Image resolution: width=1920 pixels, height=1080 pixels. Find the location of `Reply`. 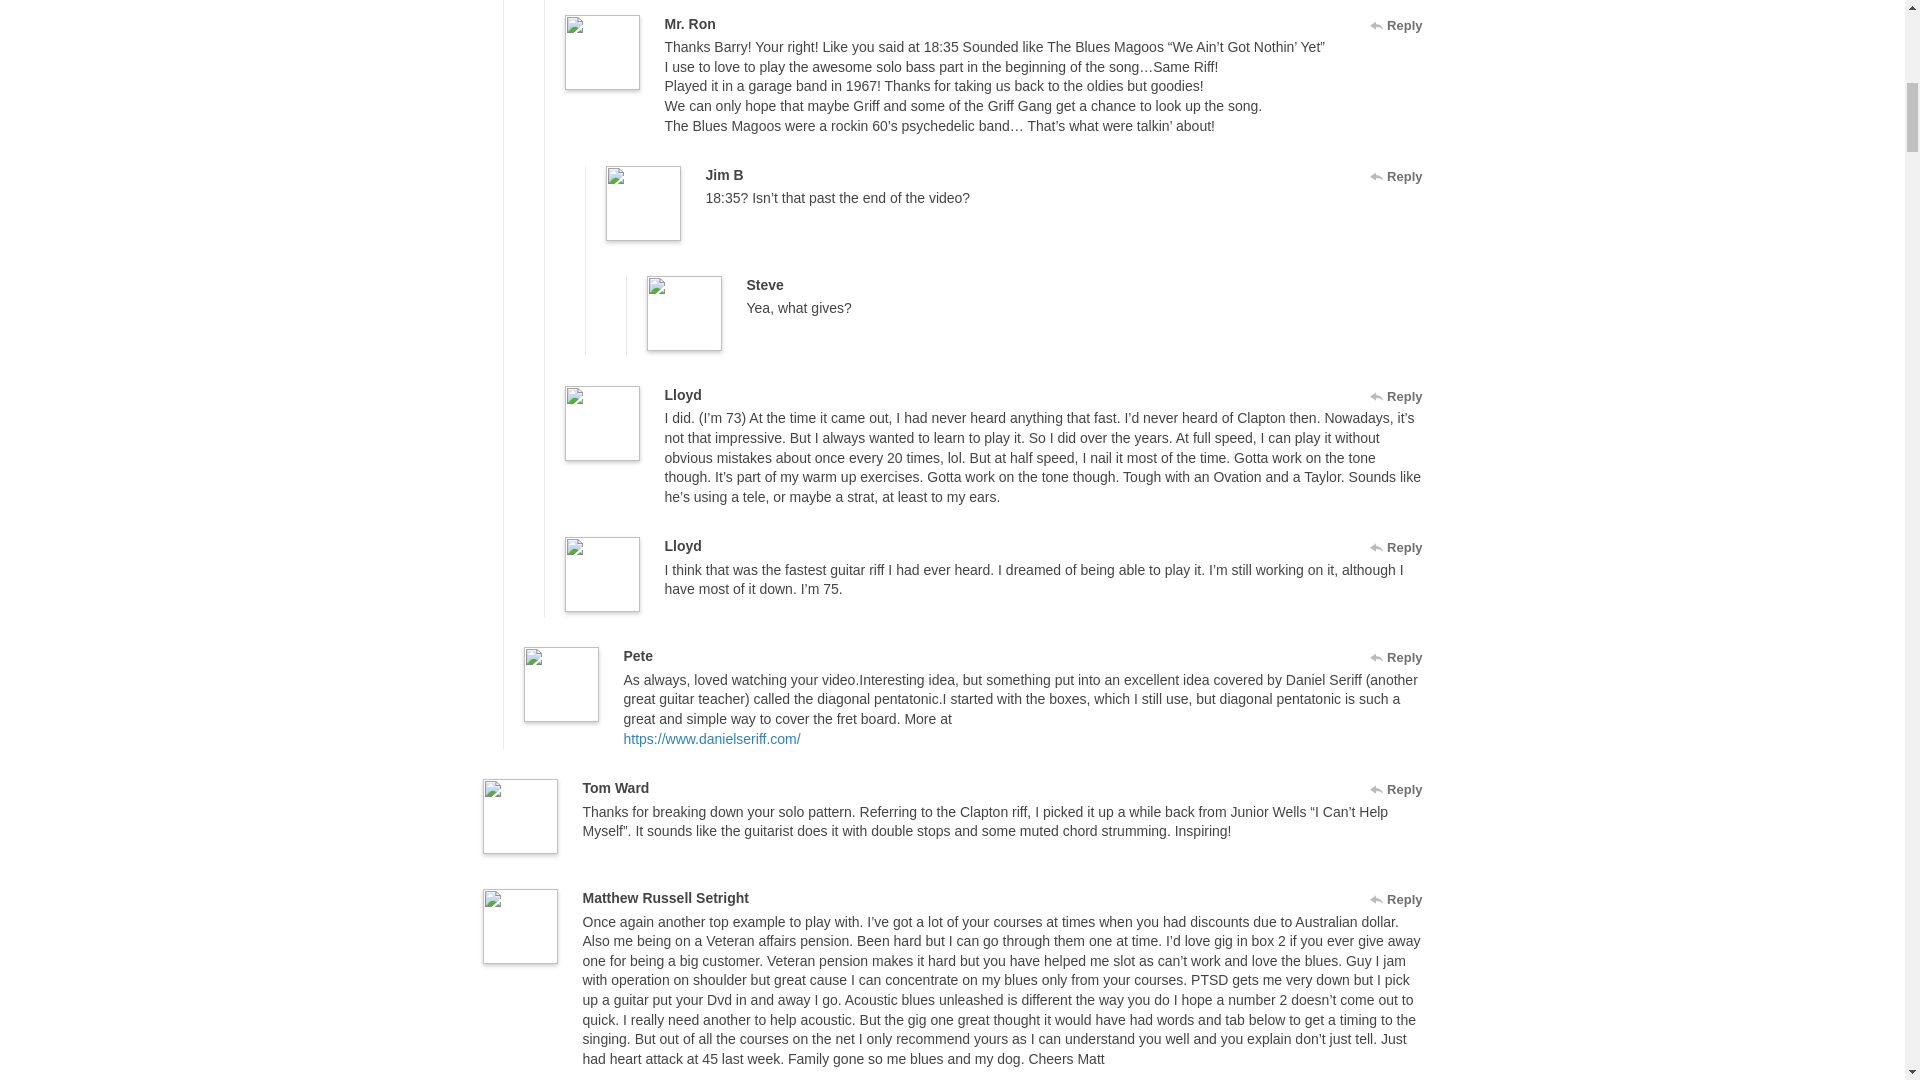

Reply is located at coordinates (1396, 548).